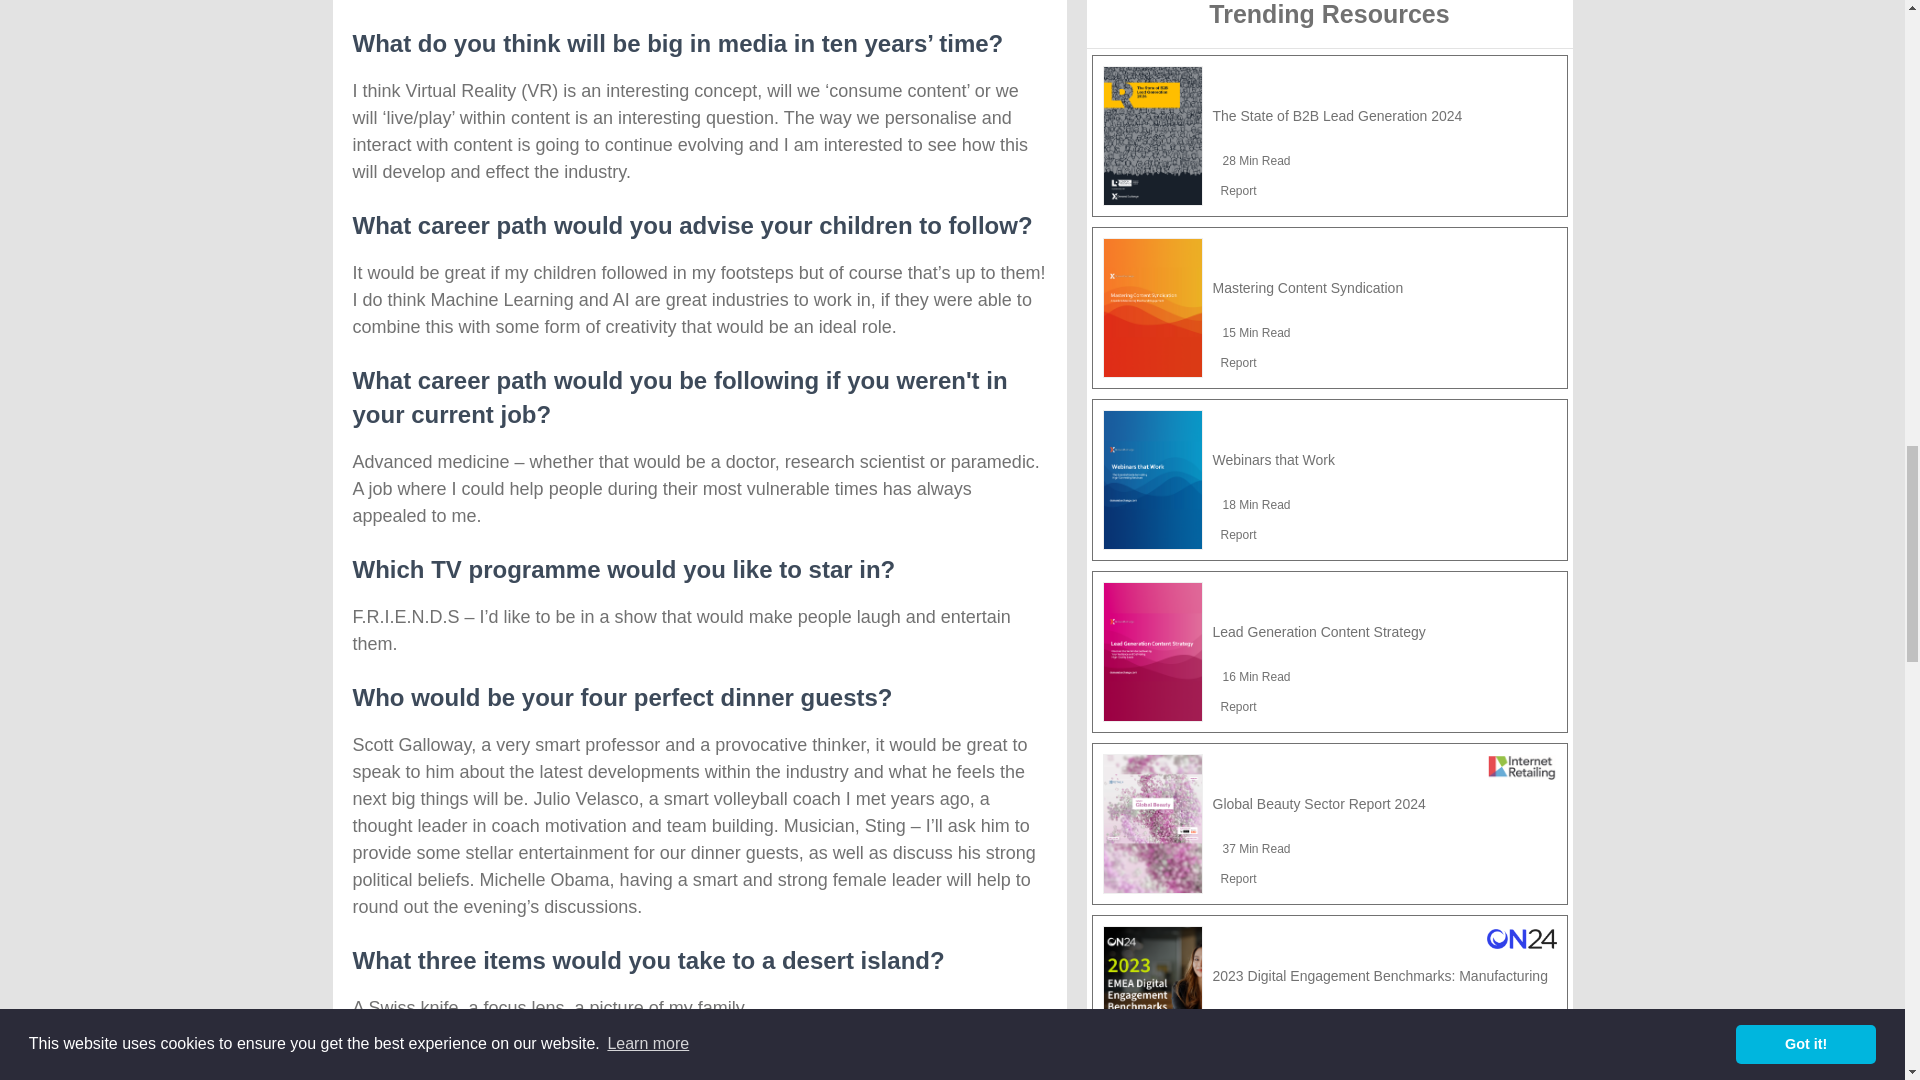 The image size is (1920, 1080). Describe the element at coordinates (1318, 804) in the screenshot. I see `View Global Beauty Sector Report 2024` at that location.